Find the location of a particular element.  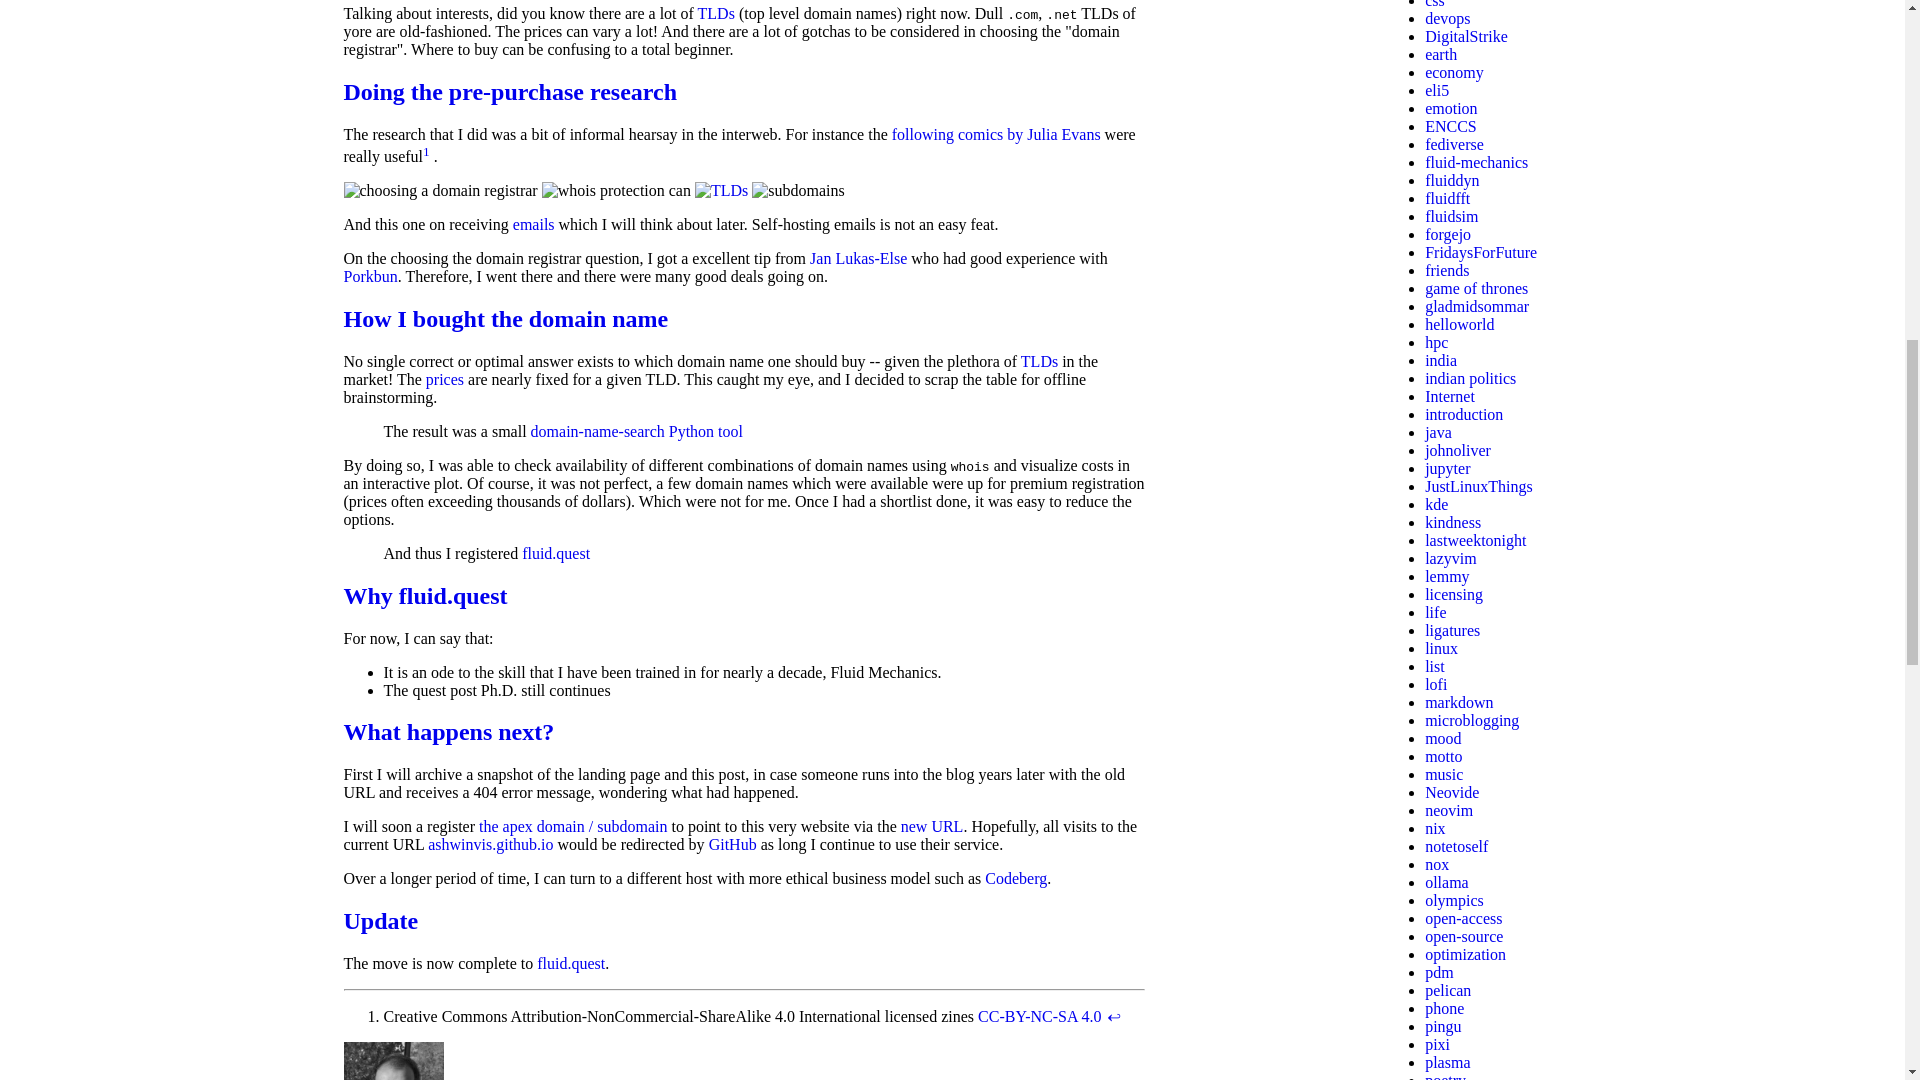

How I bought the domain name is located at coordinates (506, 318).